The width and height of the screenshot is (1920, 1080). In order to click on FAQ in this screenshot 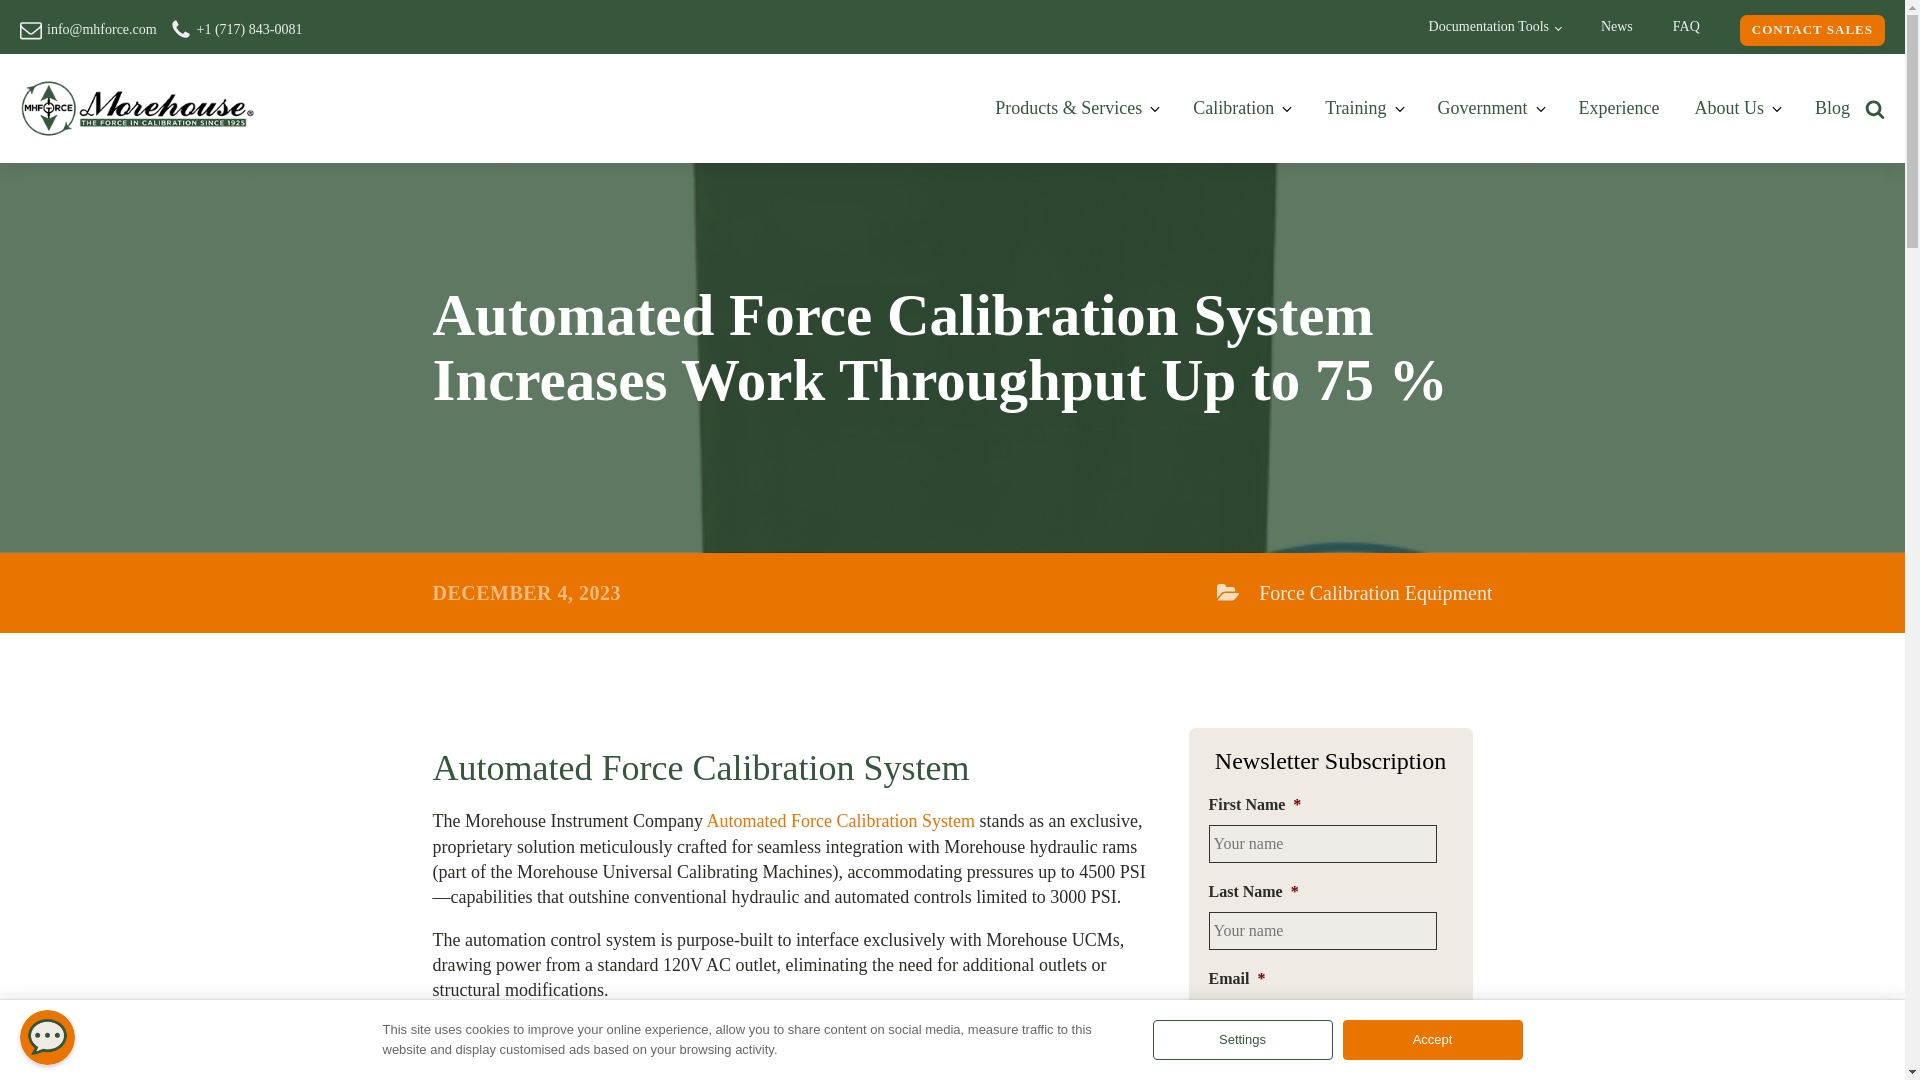, I will do `click(1686, 26)`.